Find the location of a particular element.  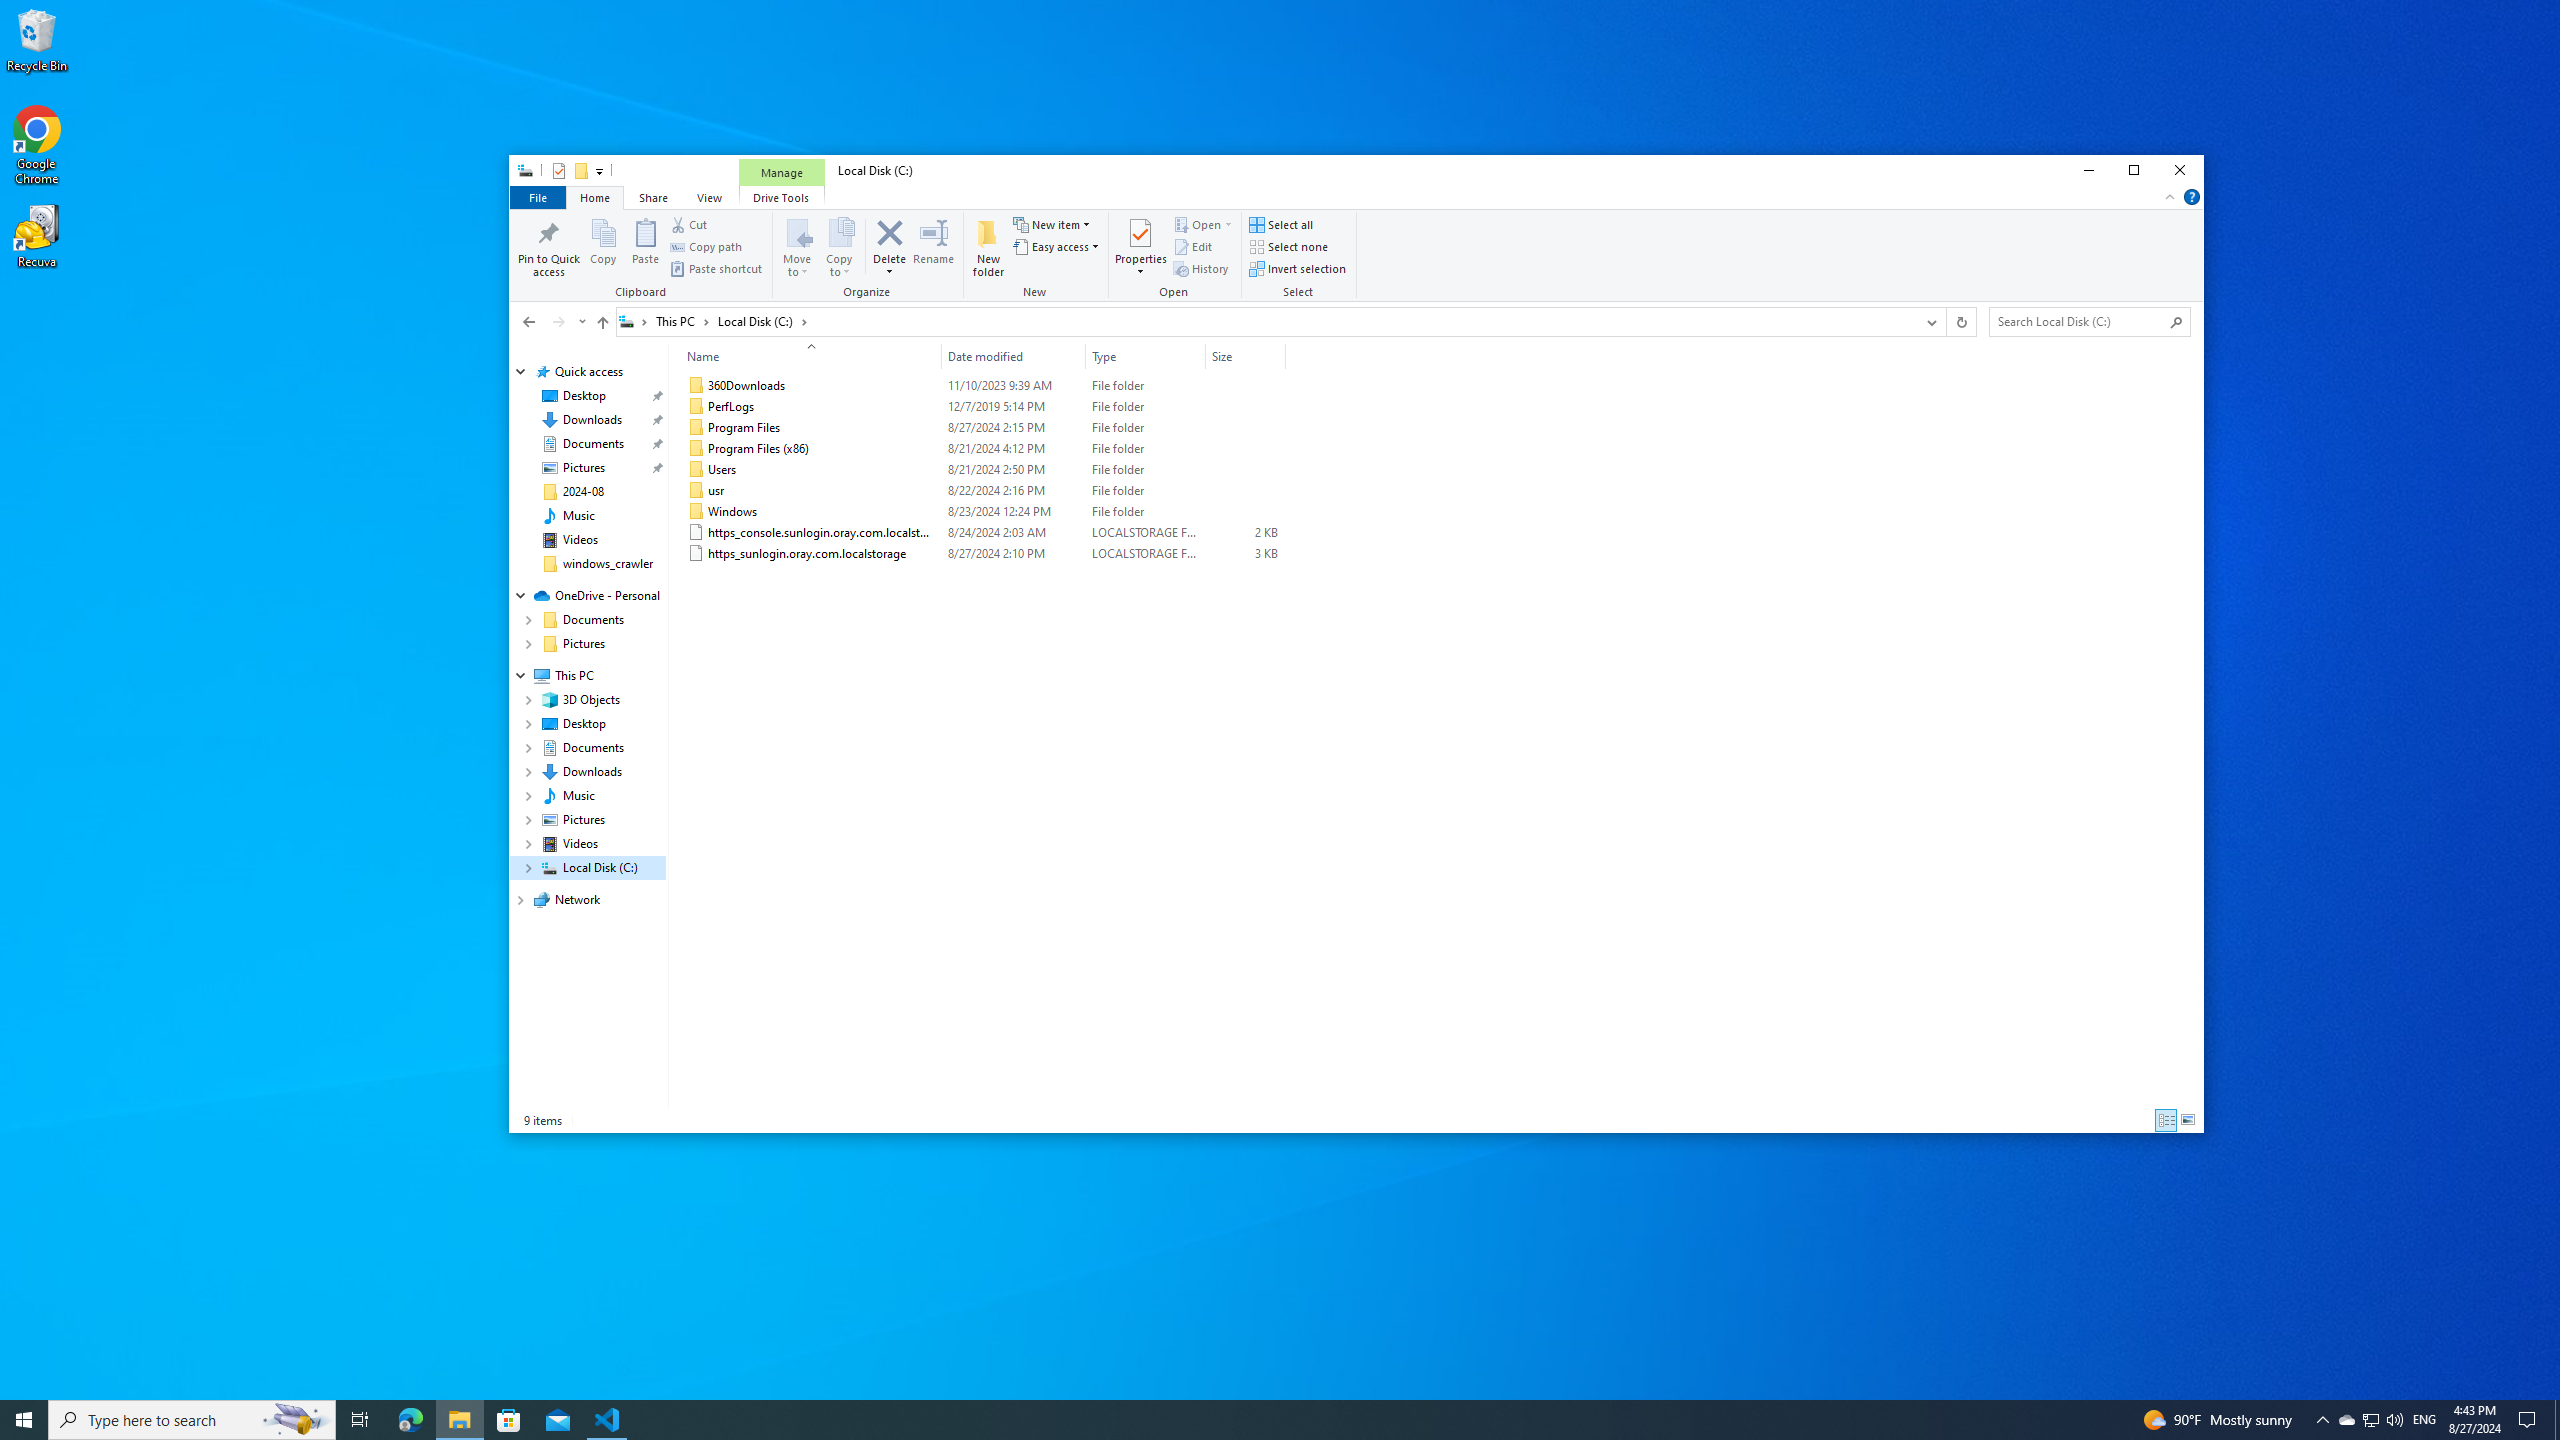

Date modified is located at coordinates (1014, 553).